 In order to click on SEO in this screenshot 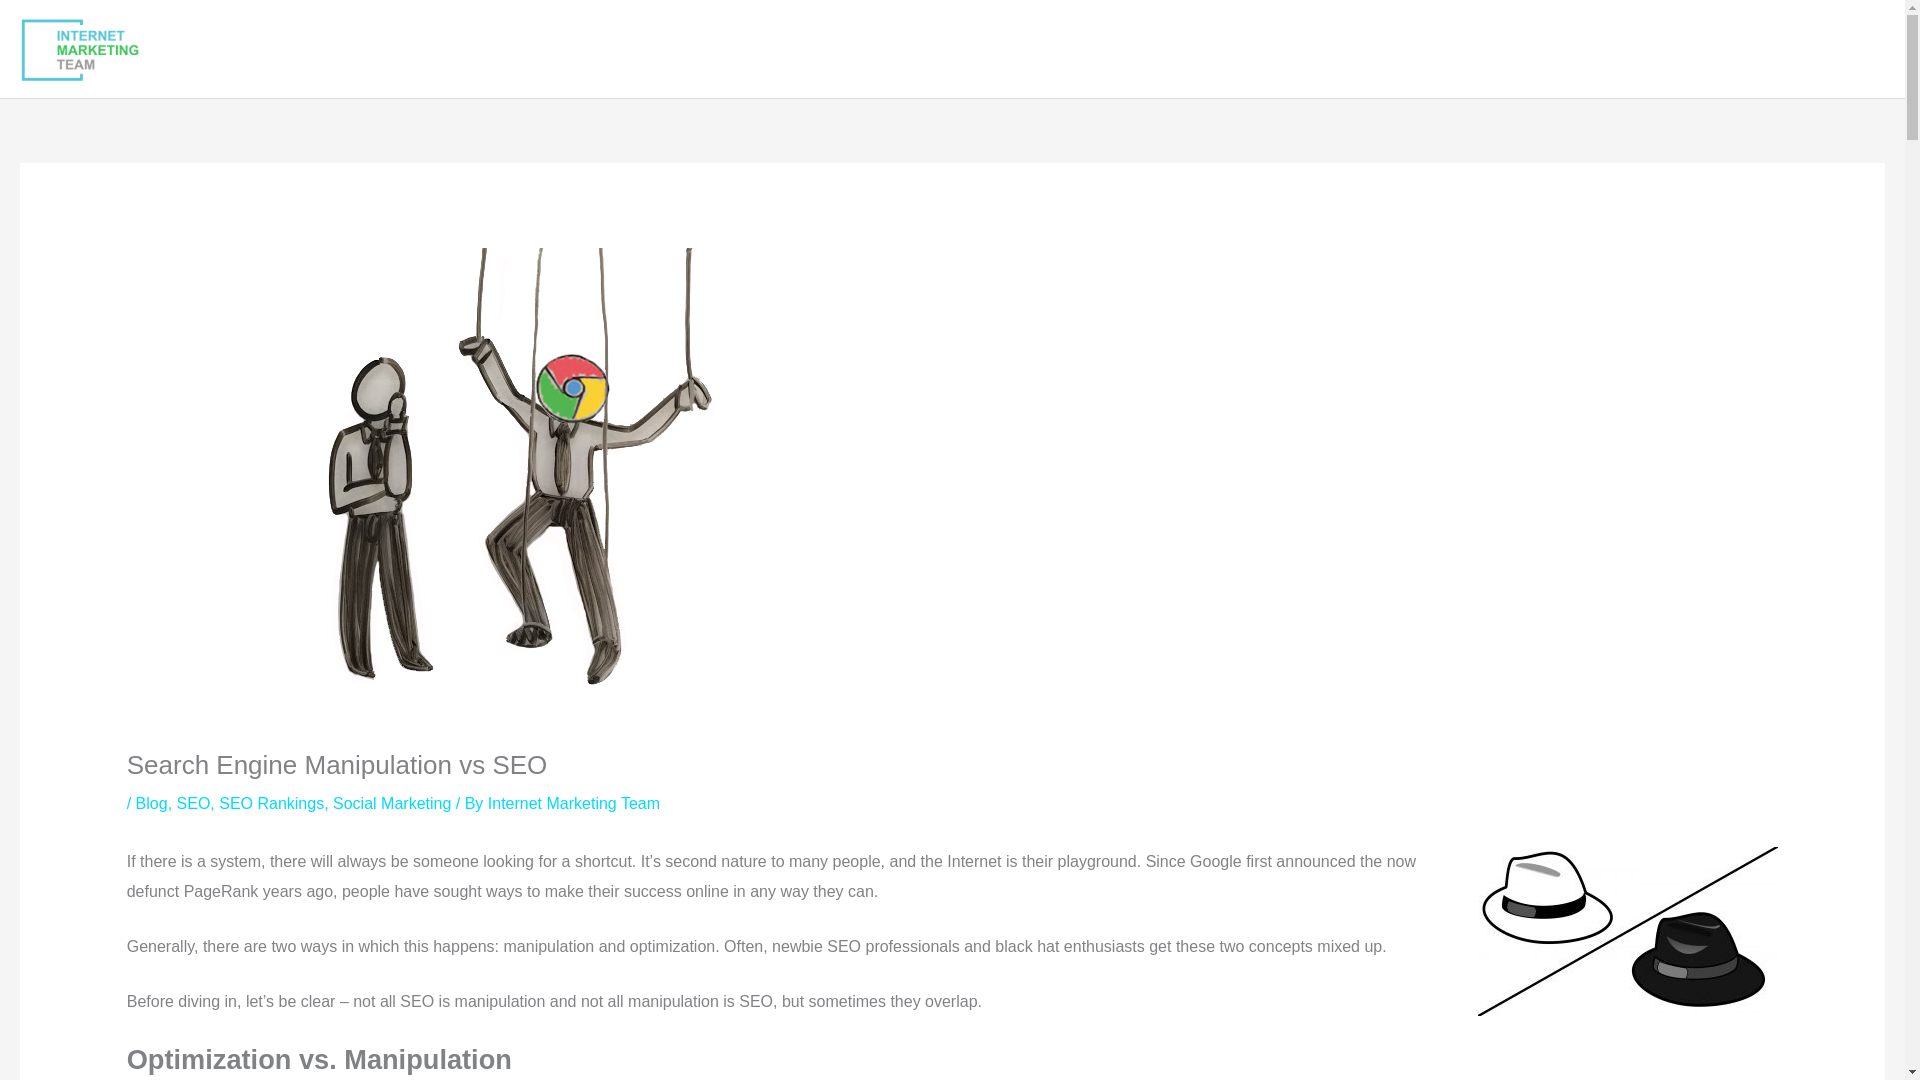, I will do `click(194, 803)`.